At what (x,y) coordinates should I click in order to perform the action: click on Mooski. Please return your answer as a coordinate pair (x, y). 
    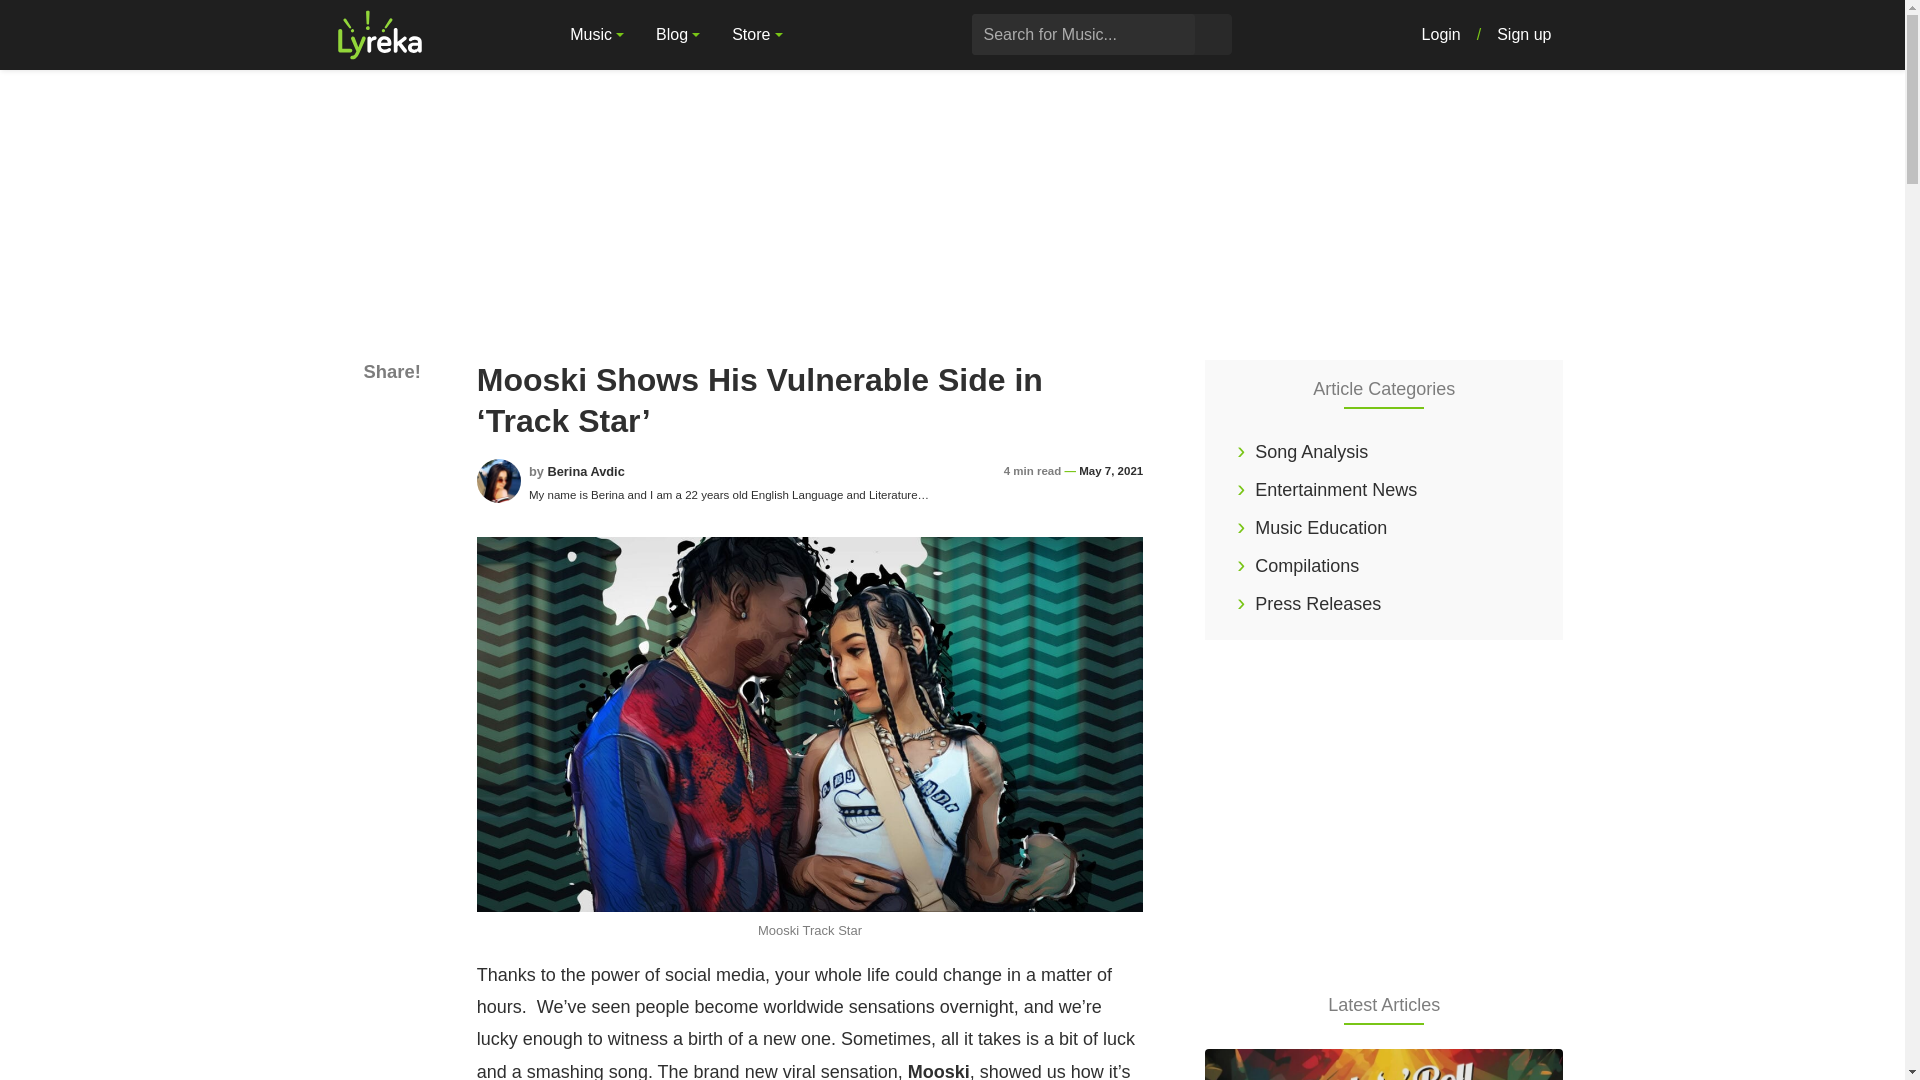
    Looking at the image, I should click on (938, 1070).